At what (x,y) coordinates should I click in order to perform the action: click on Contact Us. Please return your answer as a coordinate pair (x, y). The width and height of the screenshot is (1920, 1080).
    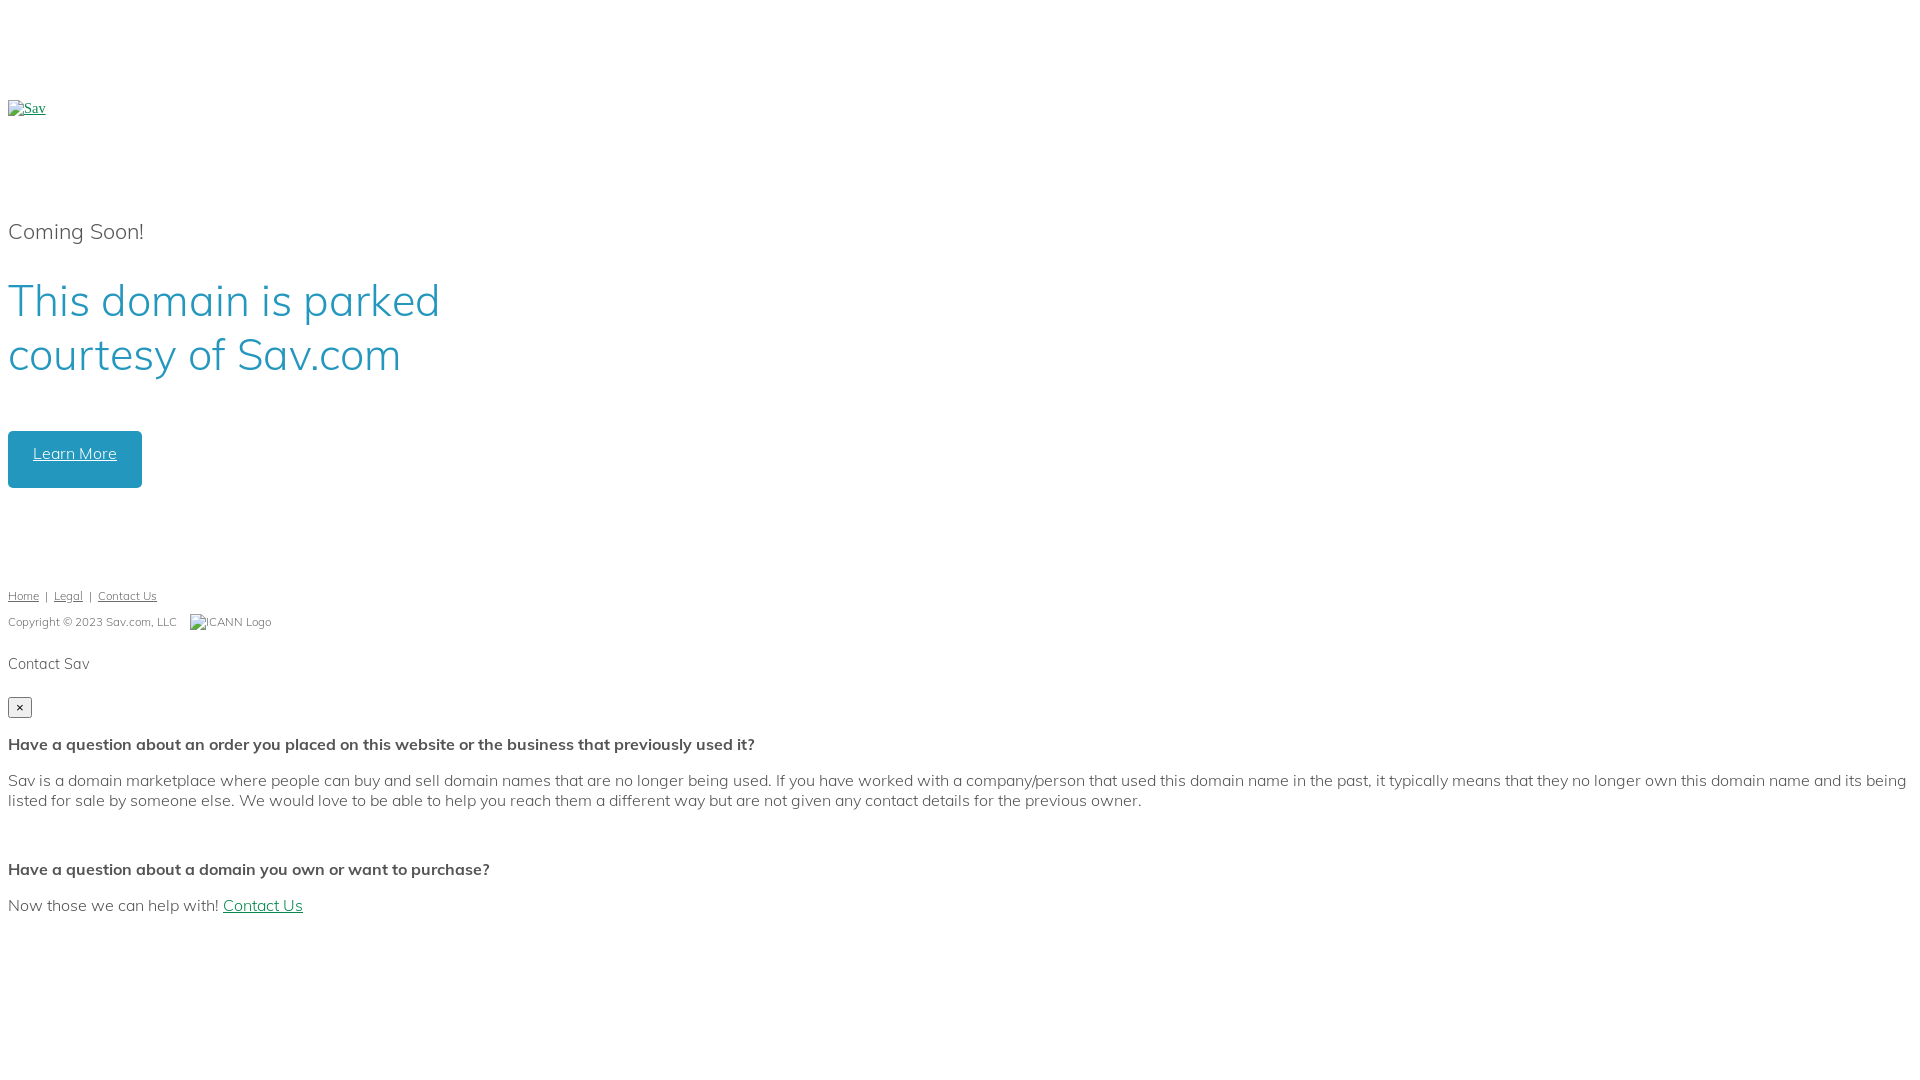
    Looking at the image, I should click on (263, 905).